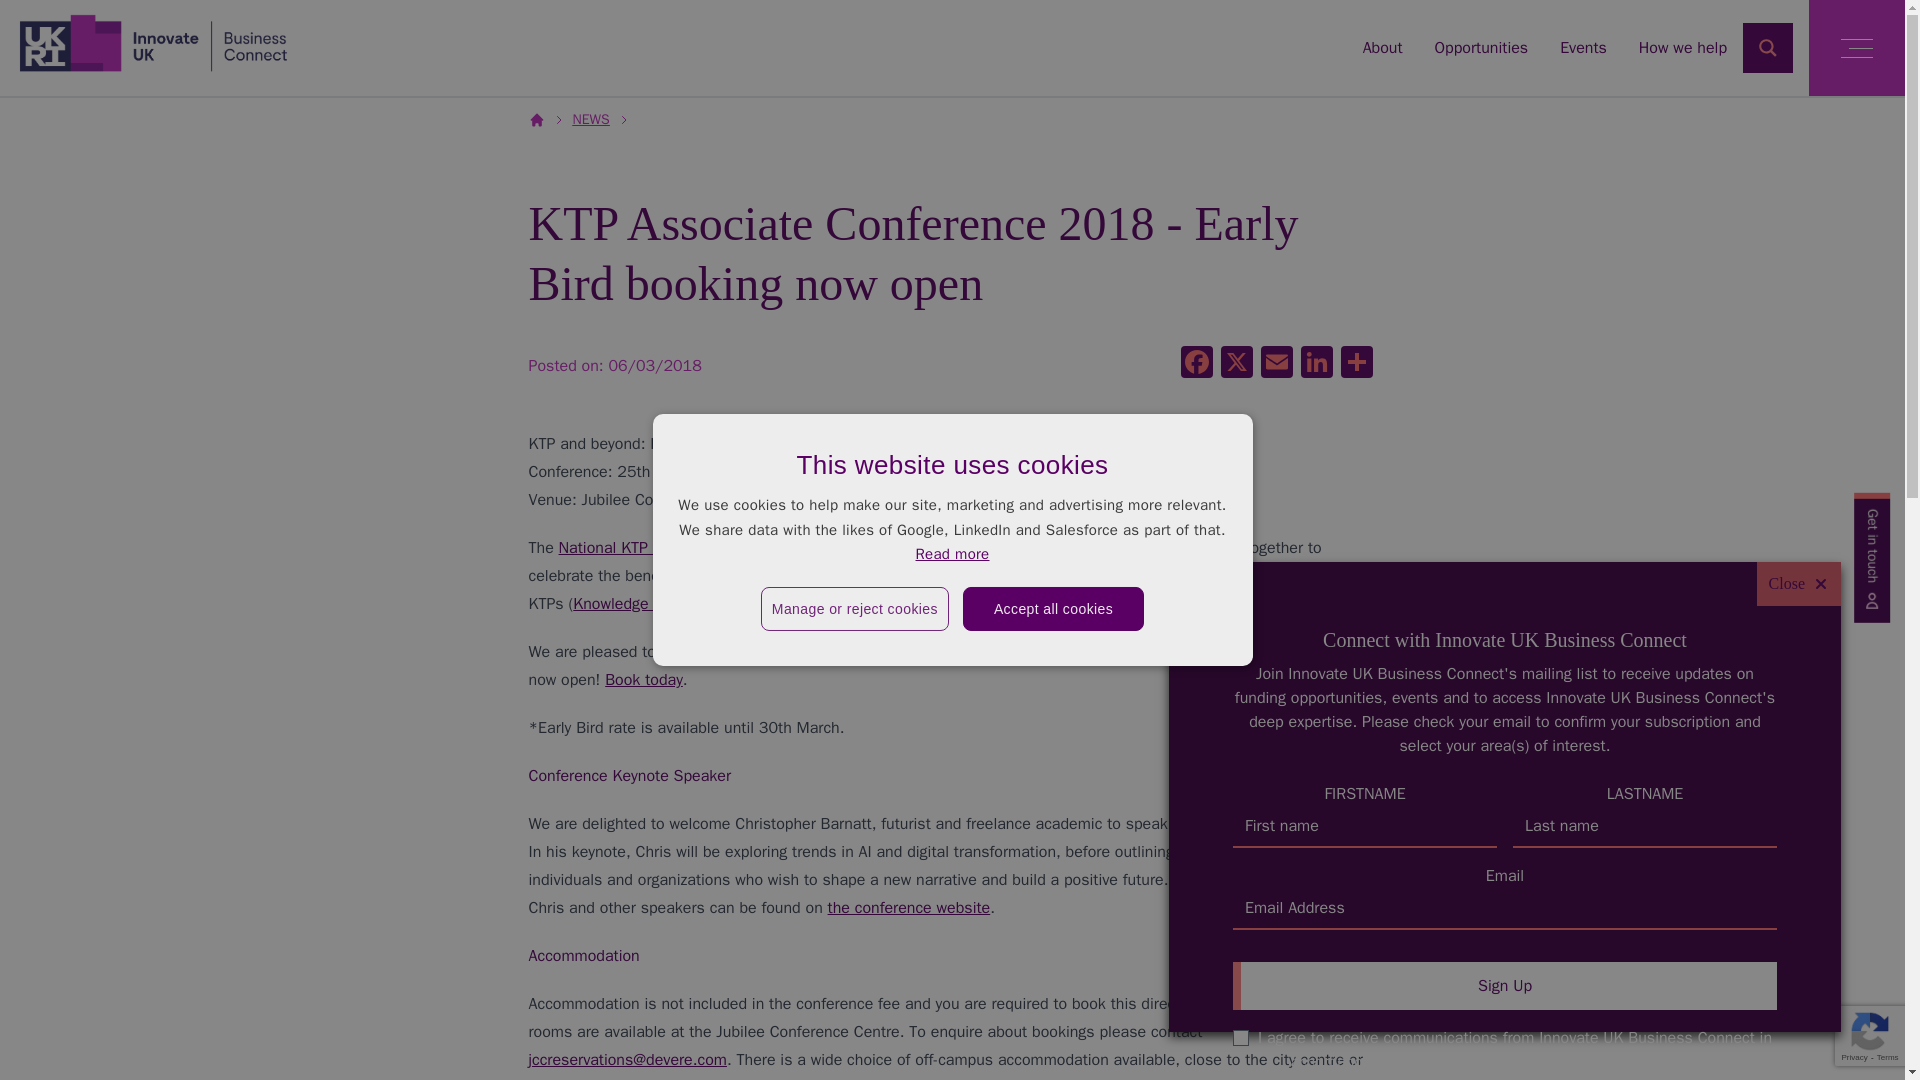  Describe the element at coordinates (1383, 48) in the screenshot. I see `About` at that location.